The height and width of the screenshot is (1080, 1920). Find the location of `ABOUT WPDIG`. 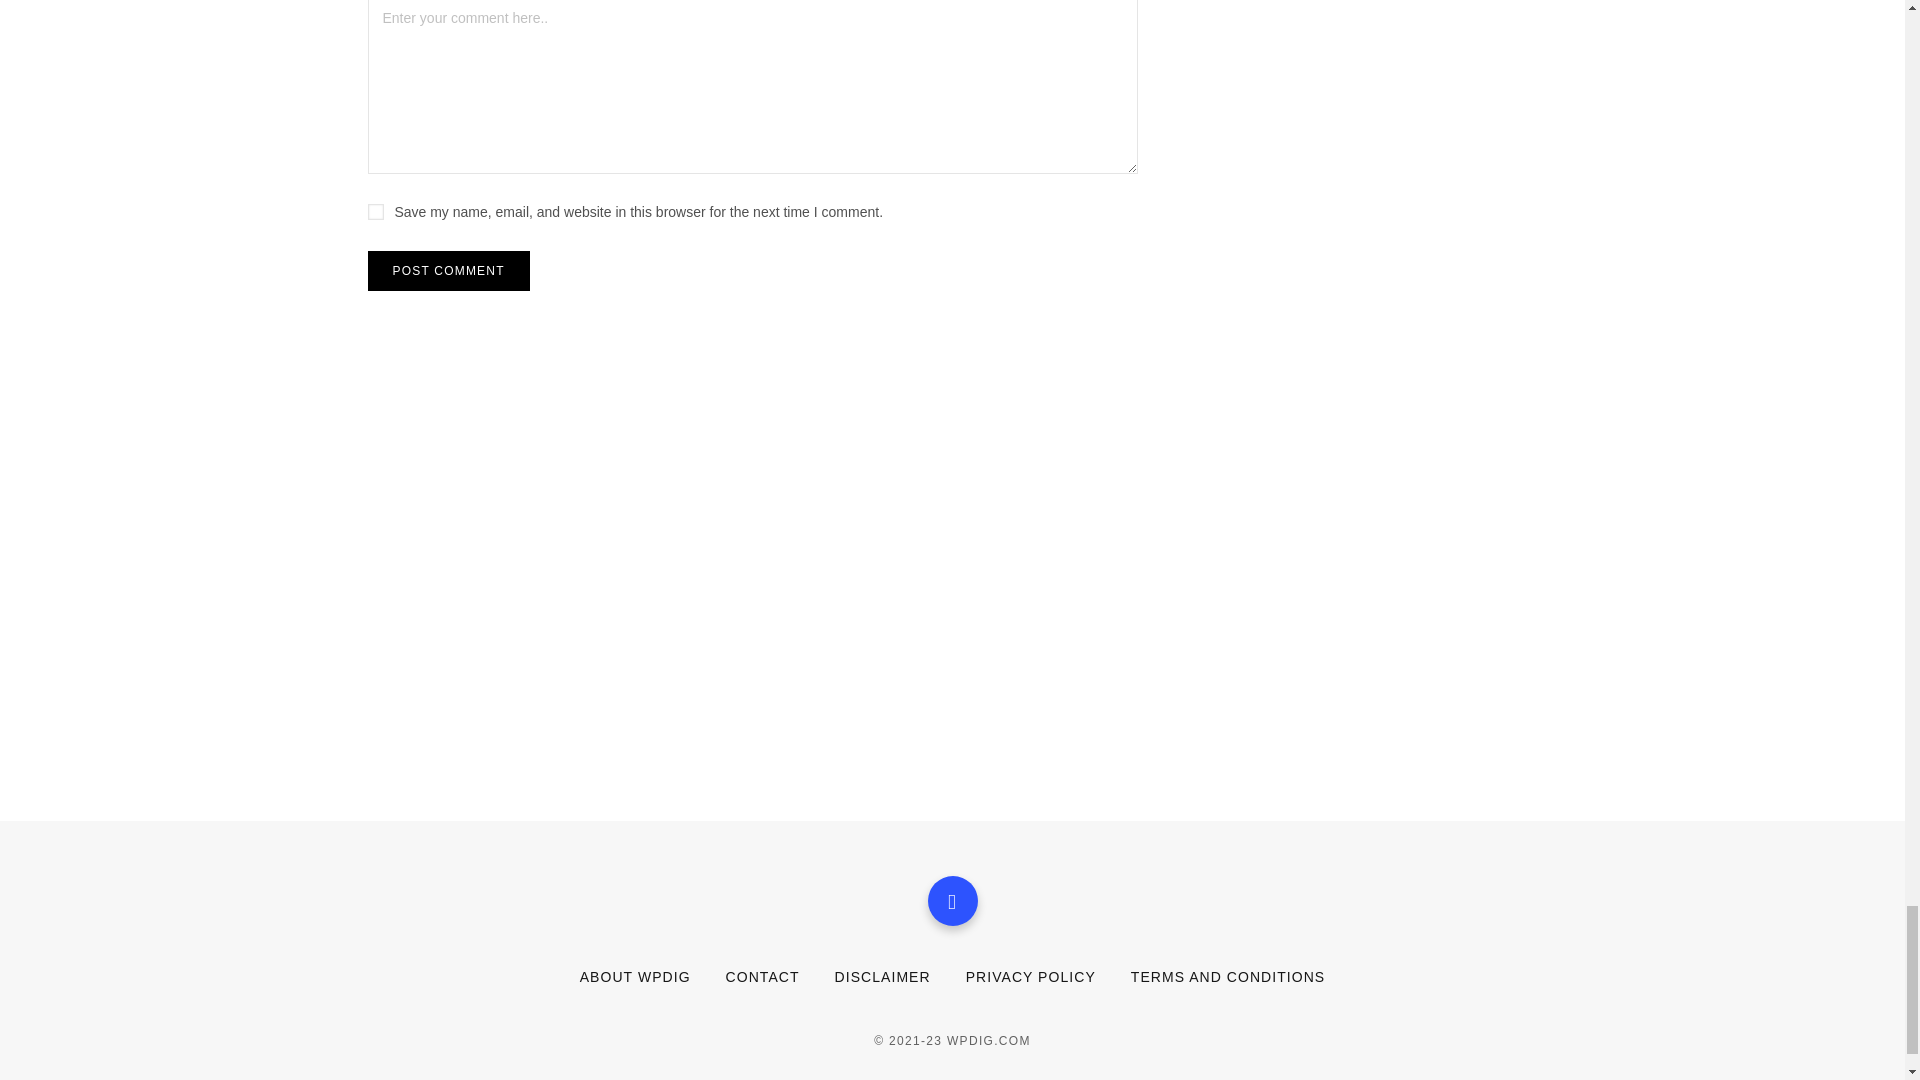

ABOUT WPDIG is located at coordinates (635, 976).